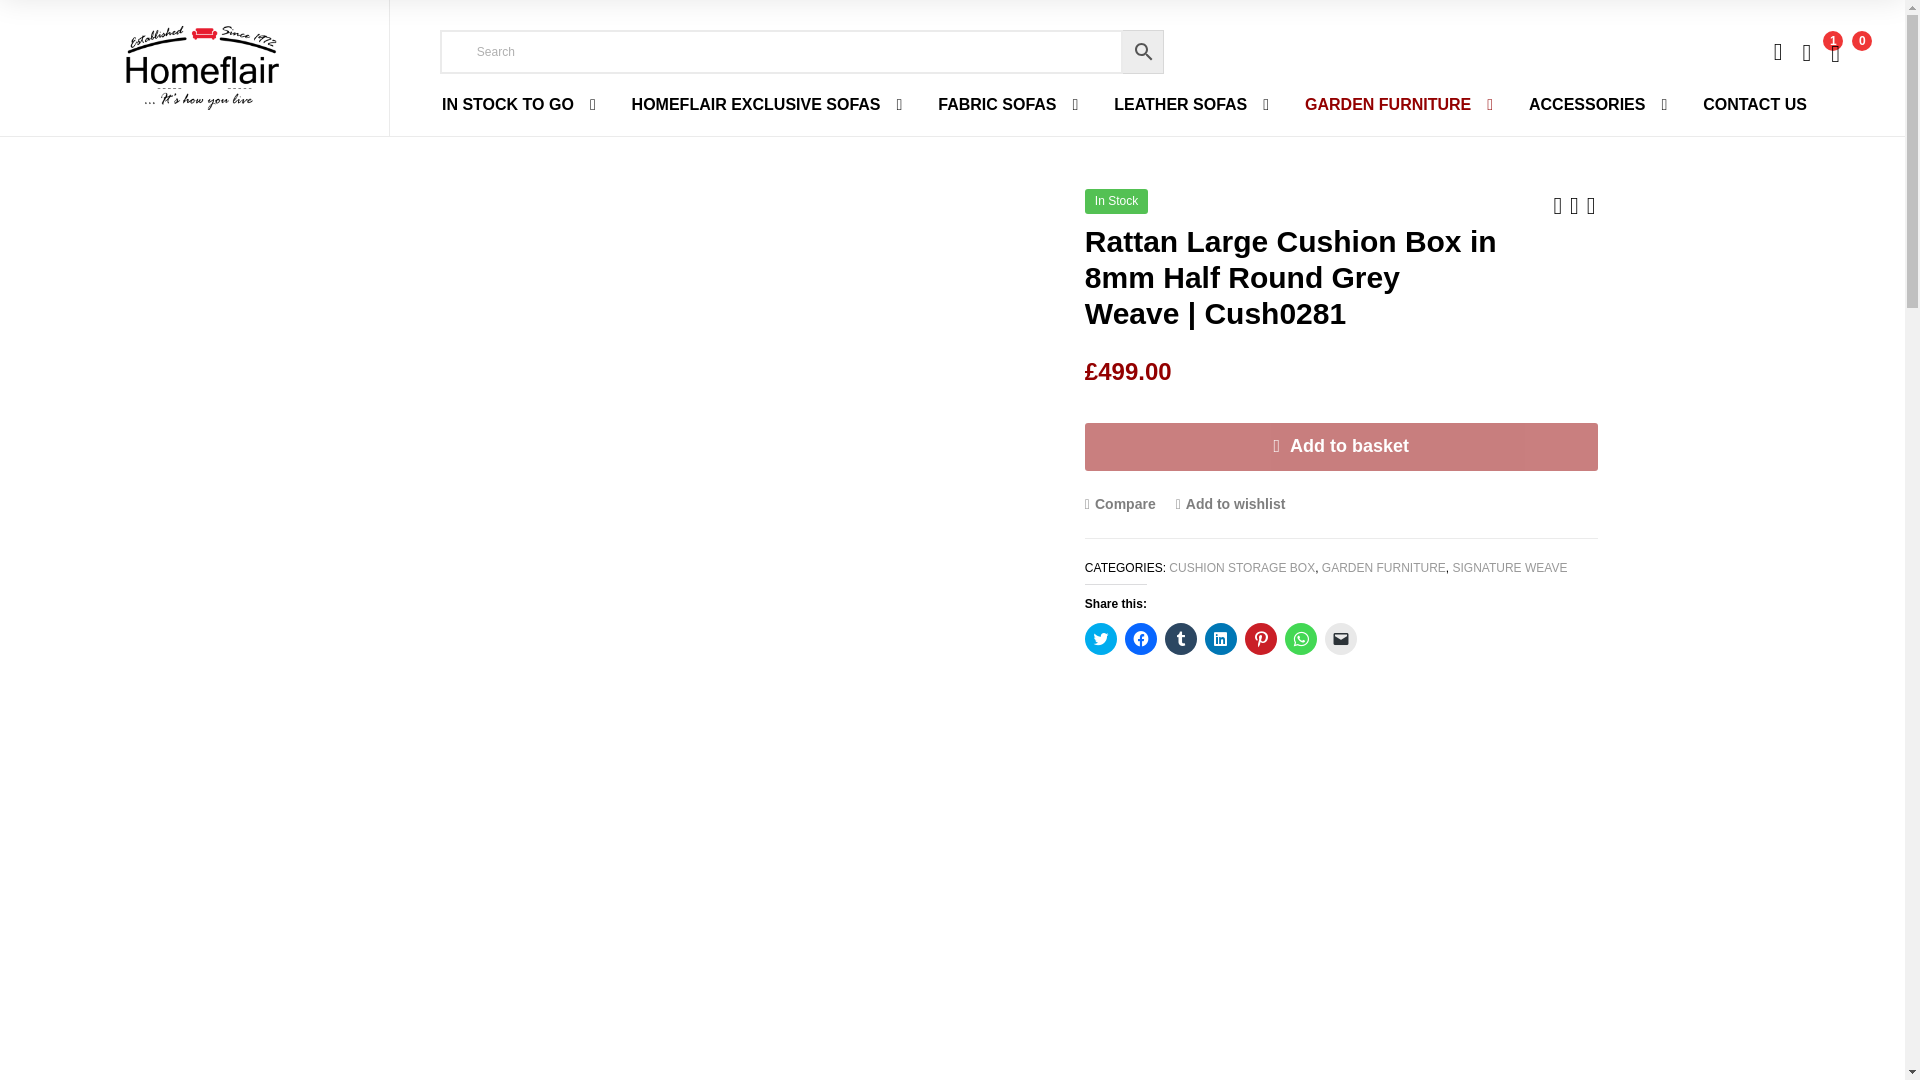 This screenshot has height=1080, width=1920. I want to click on Click to share on Facebook, so click(1141, 638).